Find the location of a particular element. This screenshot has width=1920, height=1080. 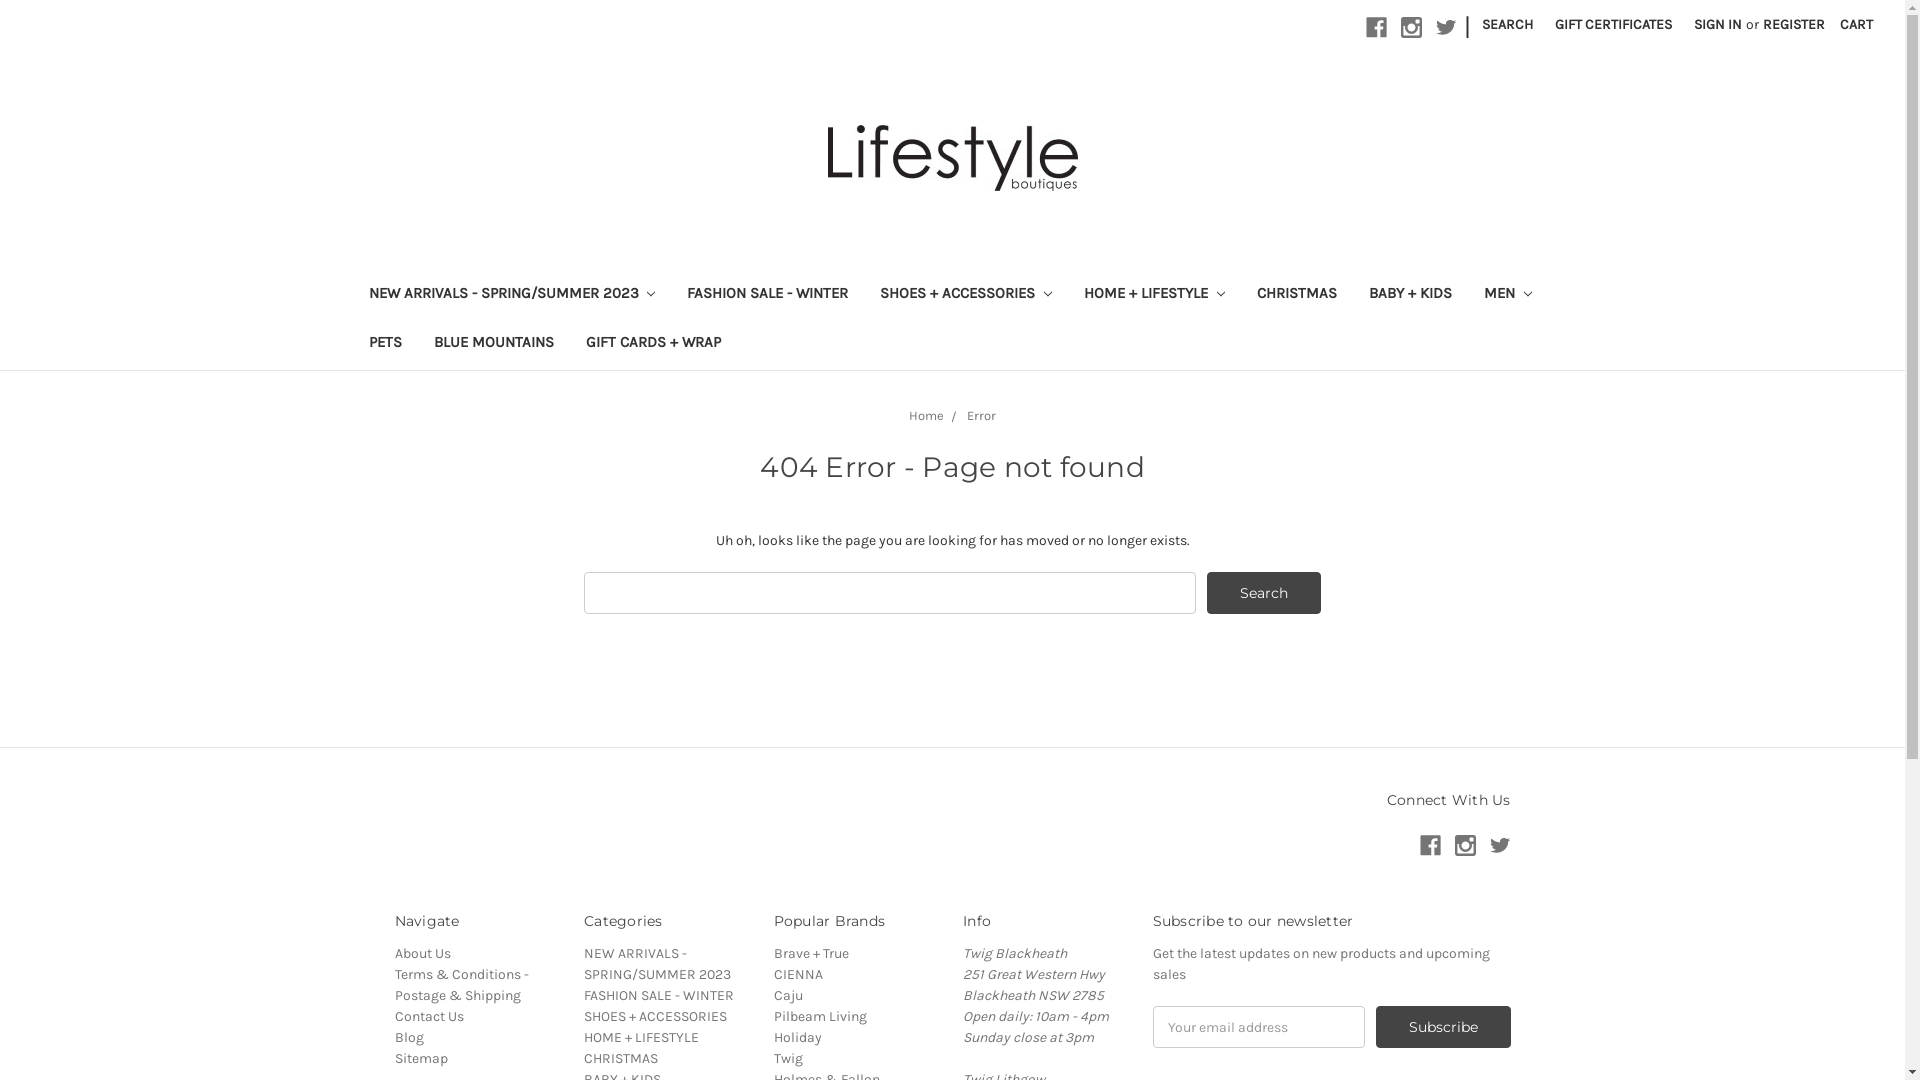

PETS is located at coordinates (384, 344).